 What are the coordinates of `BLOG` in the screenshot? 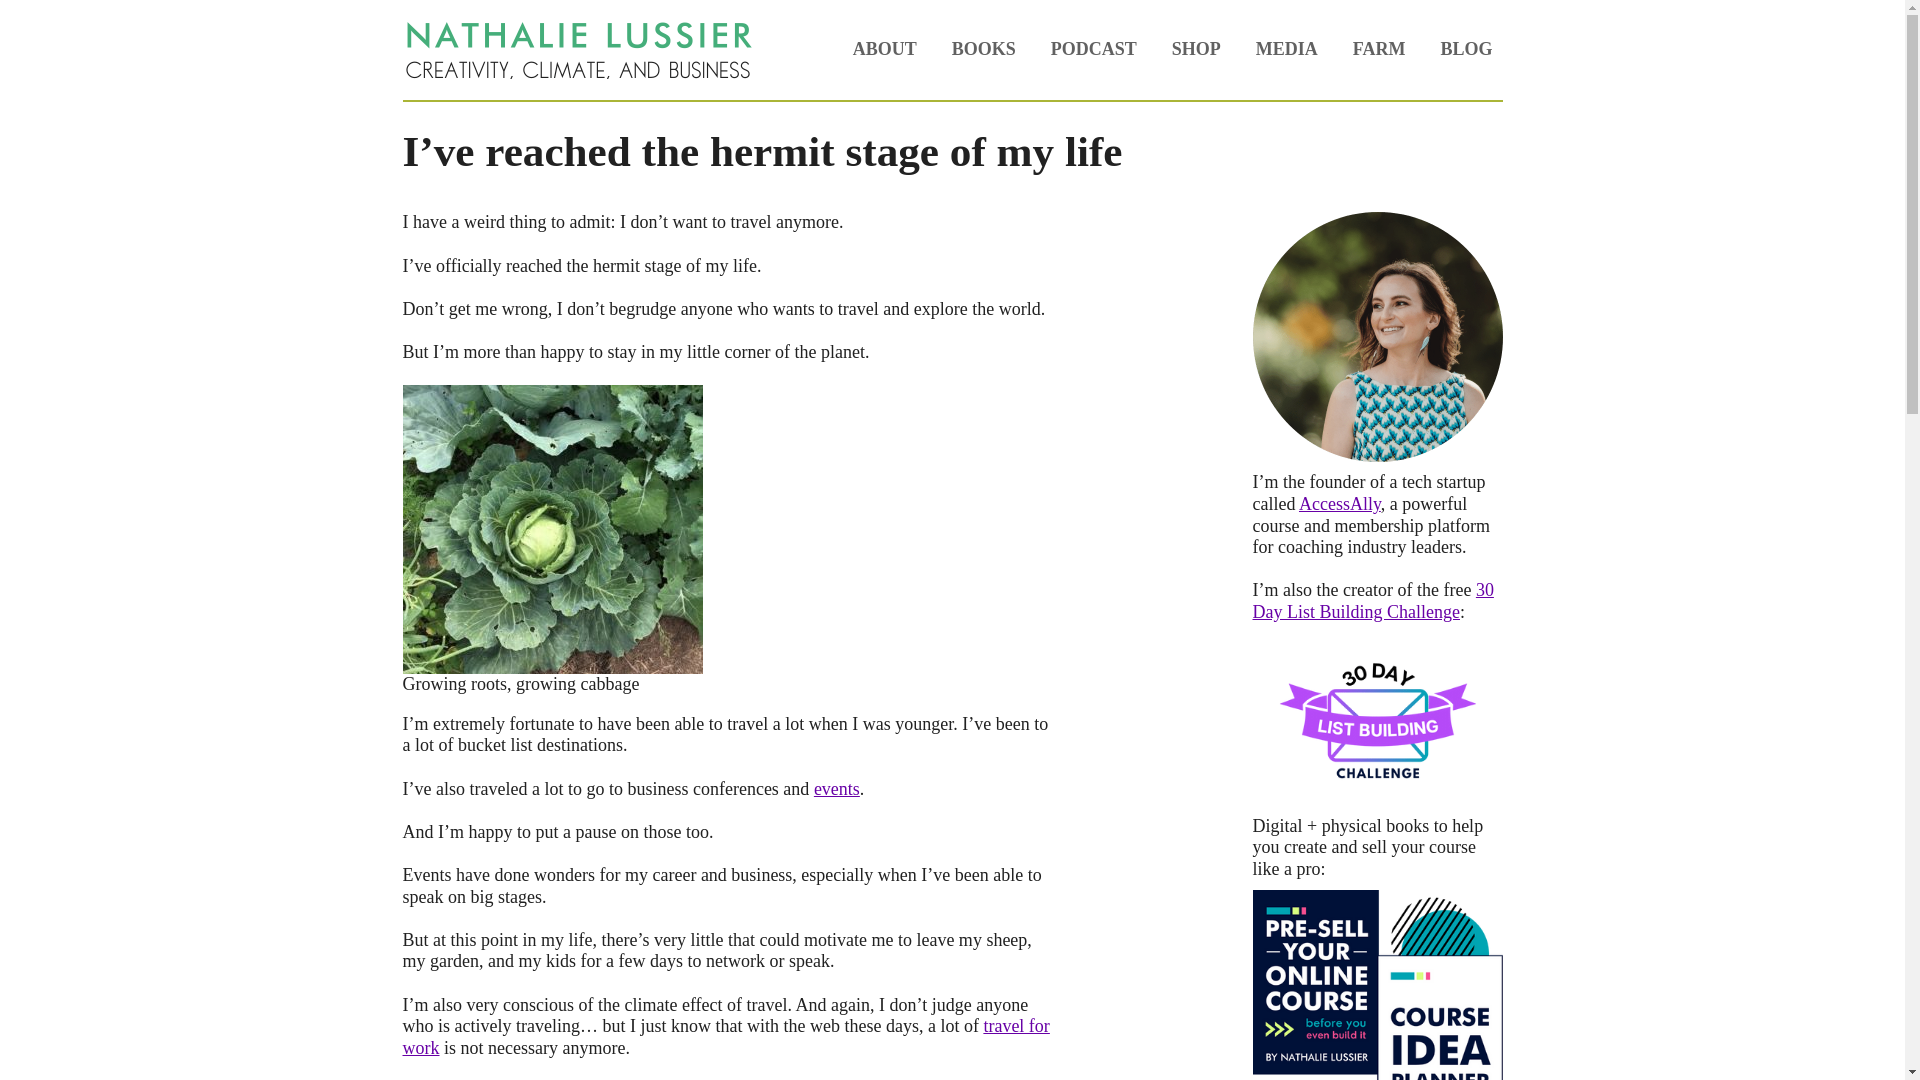 It's located at (1466, 50).